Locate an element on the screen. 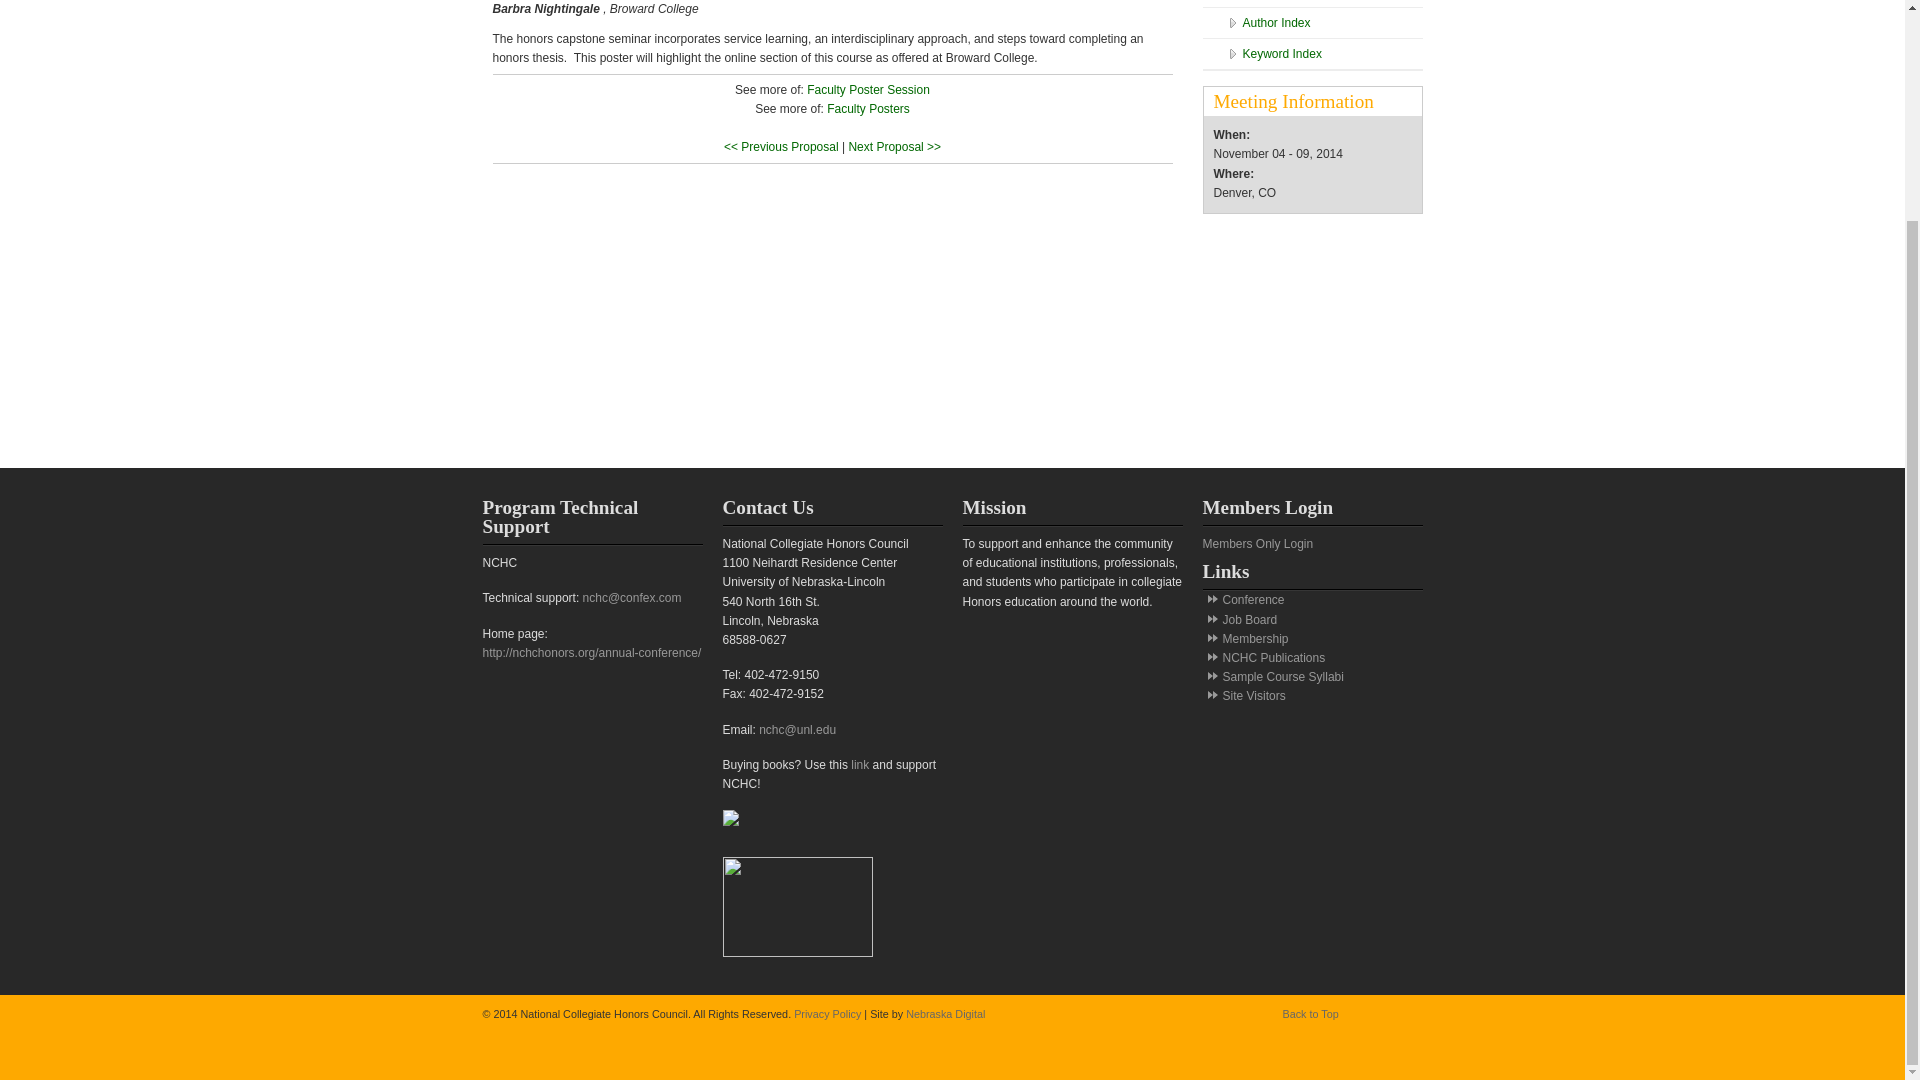 Image resolution: width=1920 pixels, height=1080 pixels. NCHC Publications is located at coordinates (1272, 658).